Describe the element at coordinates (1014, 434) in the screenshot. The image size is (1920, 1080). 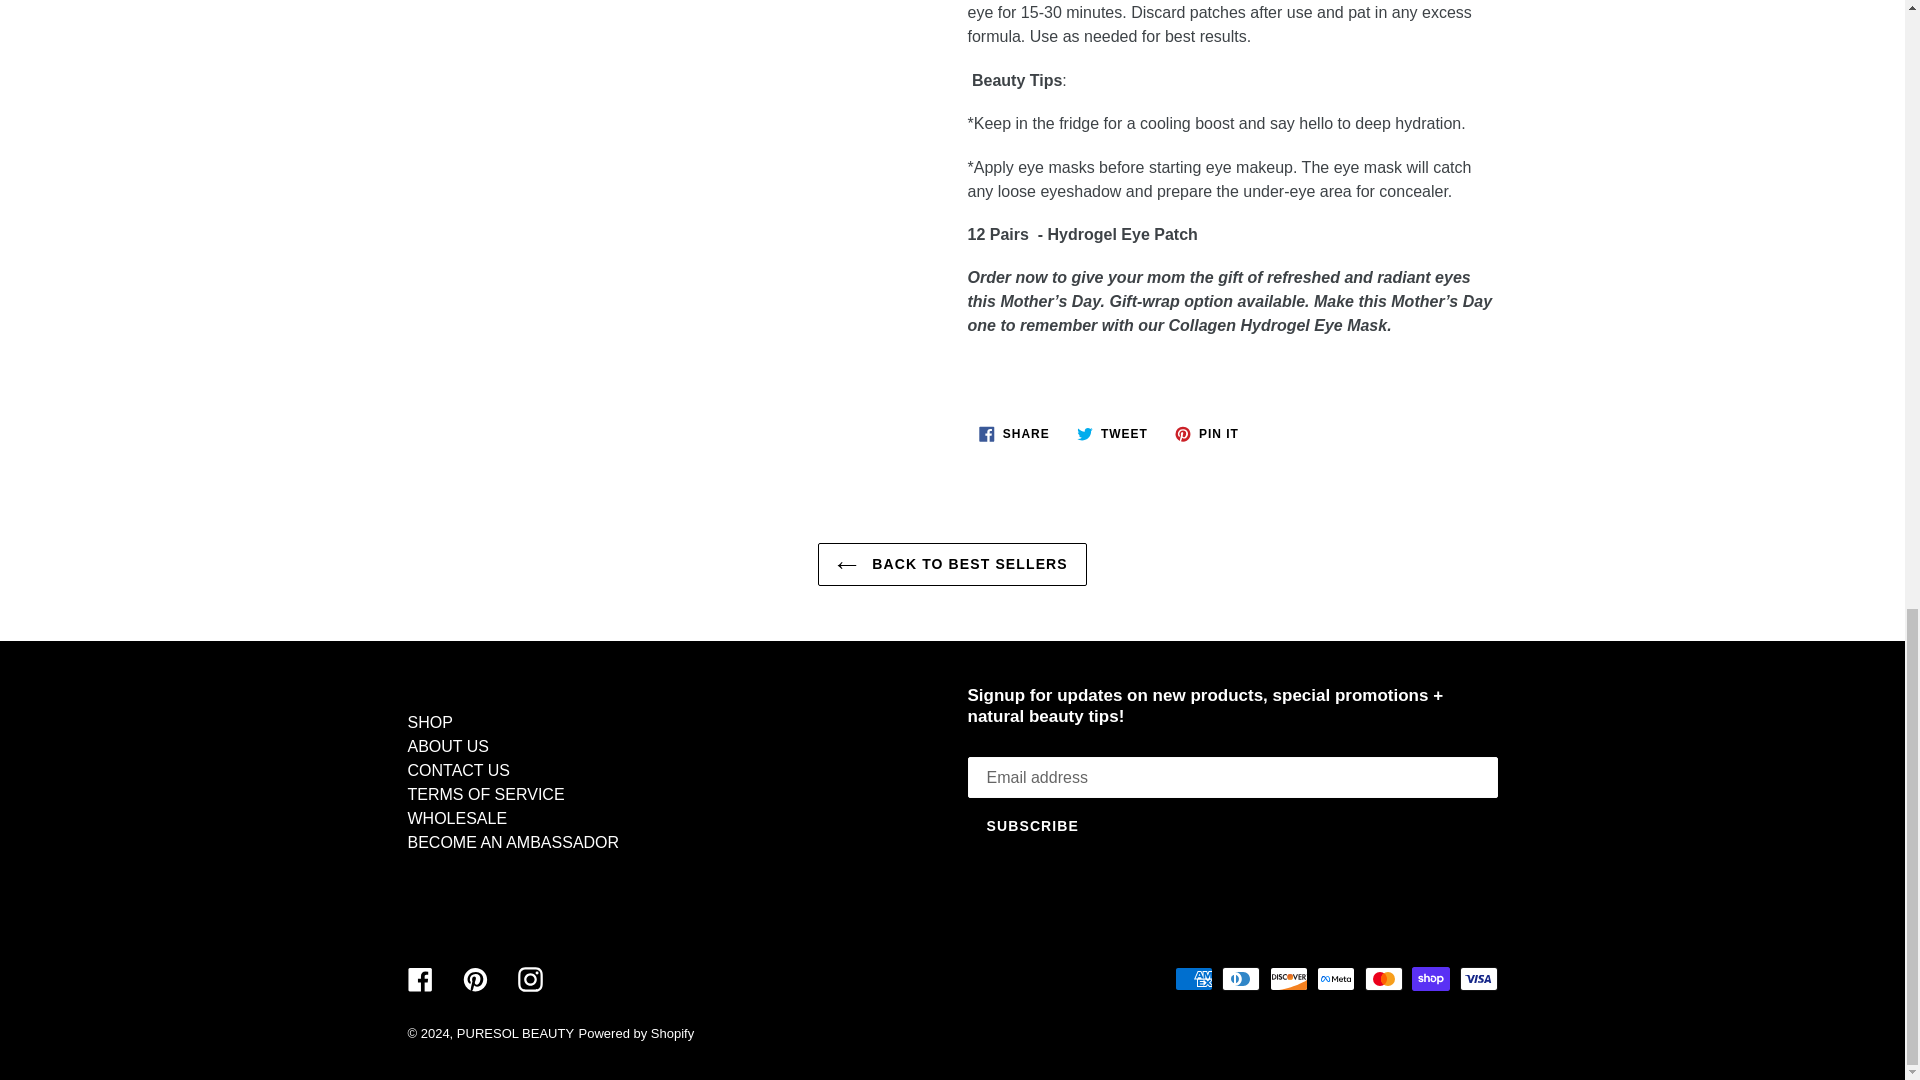
I see `BACK TO BEST SELLERS` at that location.